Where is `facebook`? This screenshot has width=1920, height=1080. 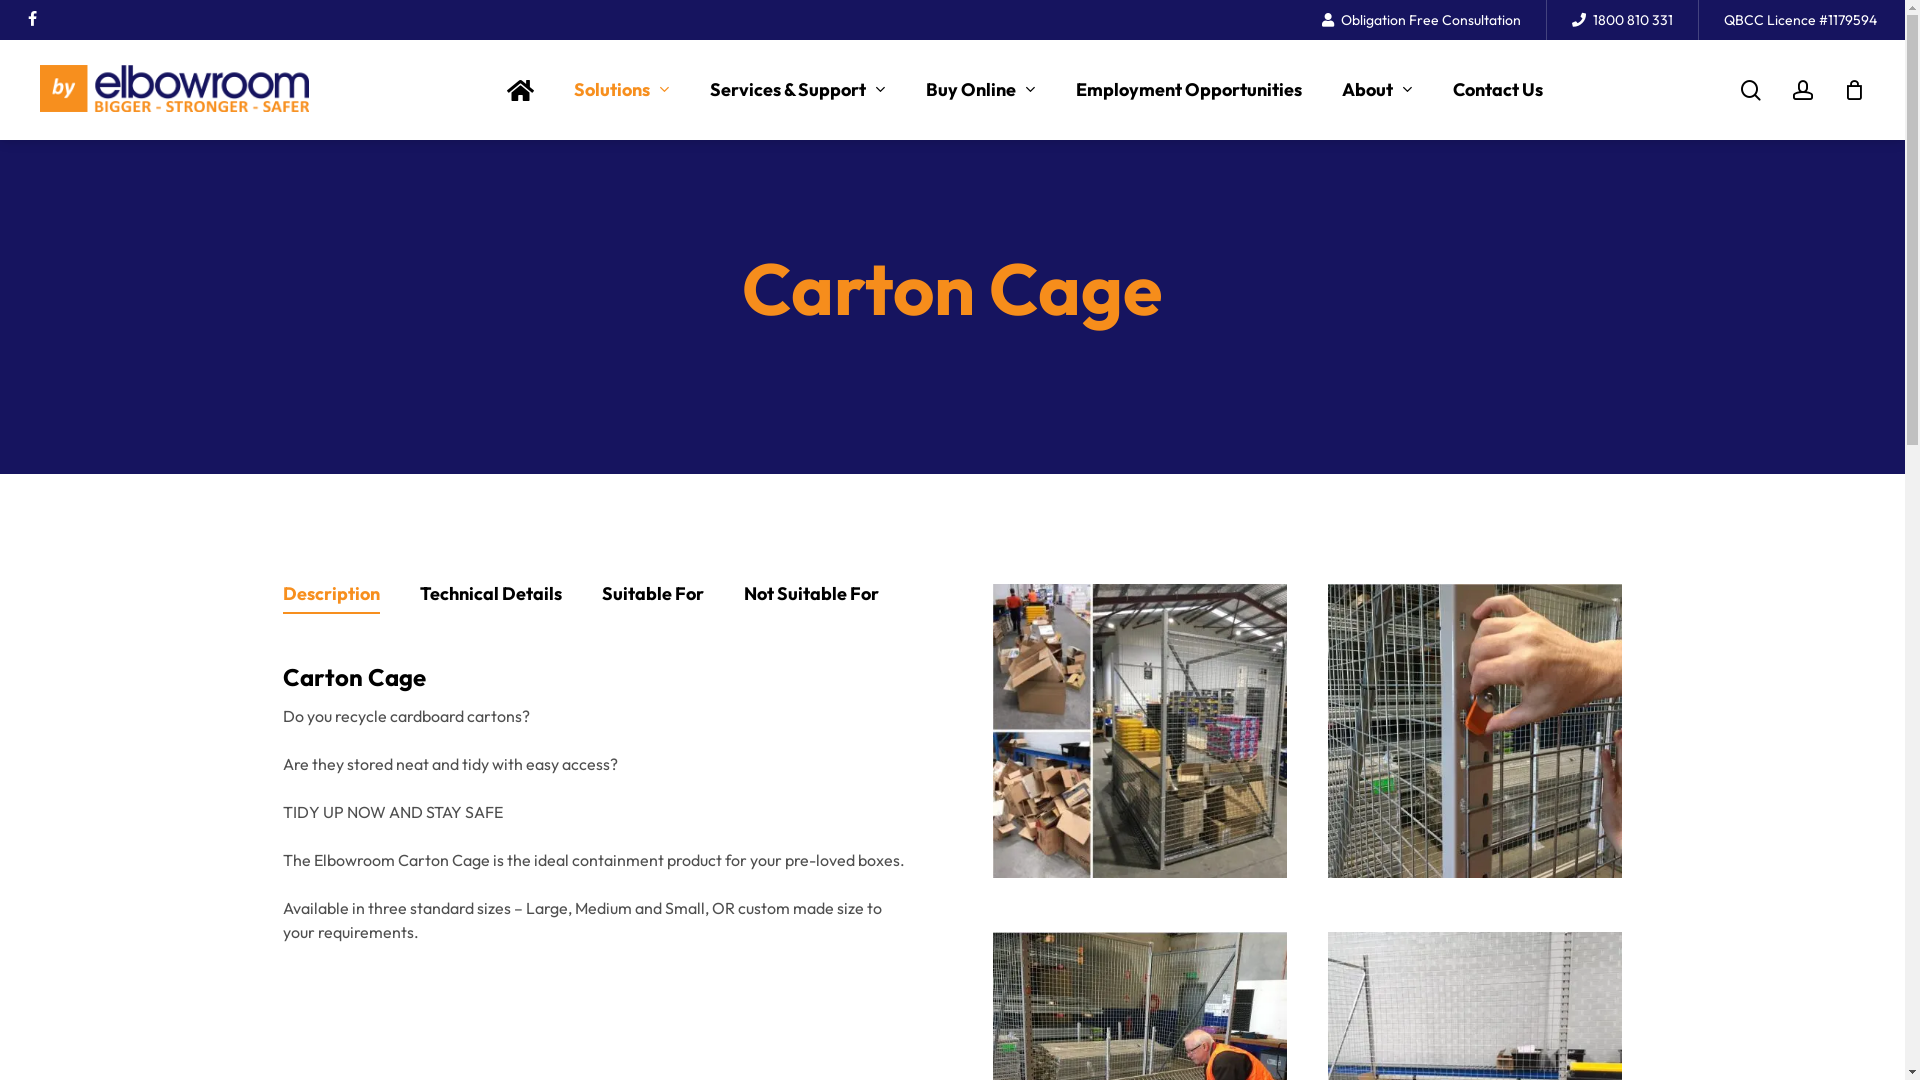
facebook is located at coordinates (32, 20).